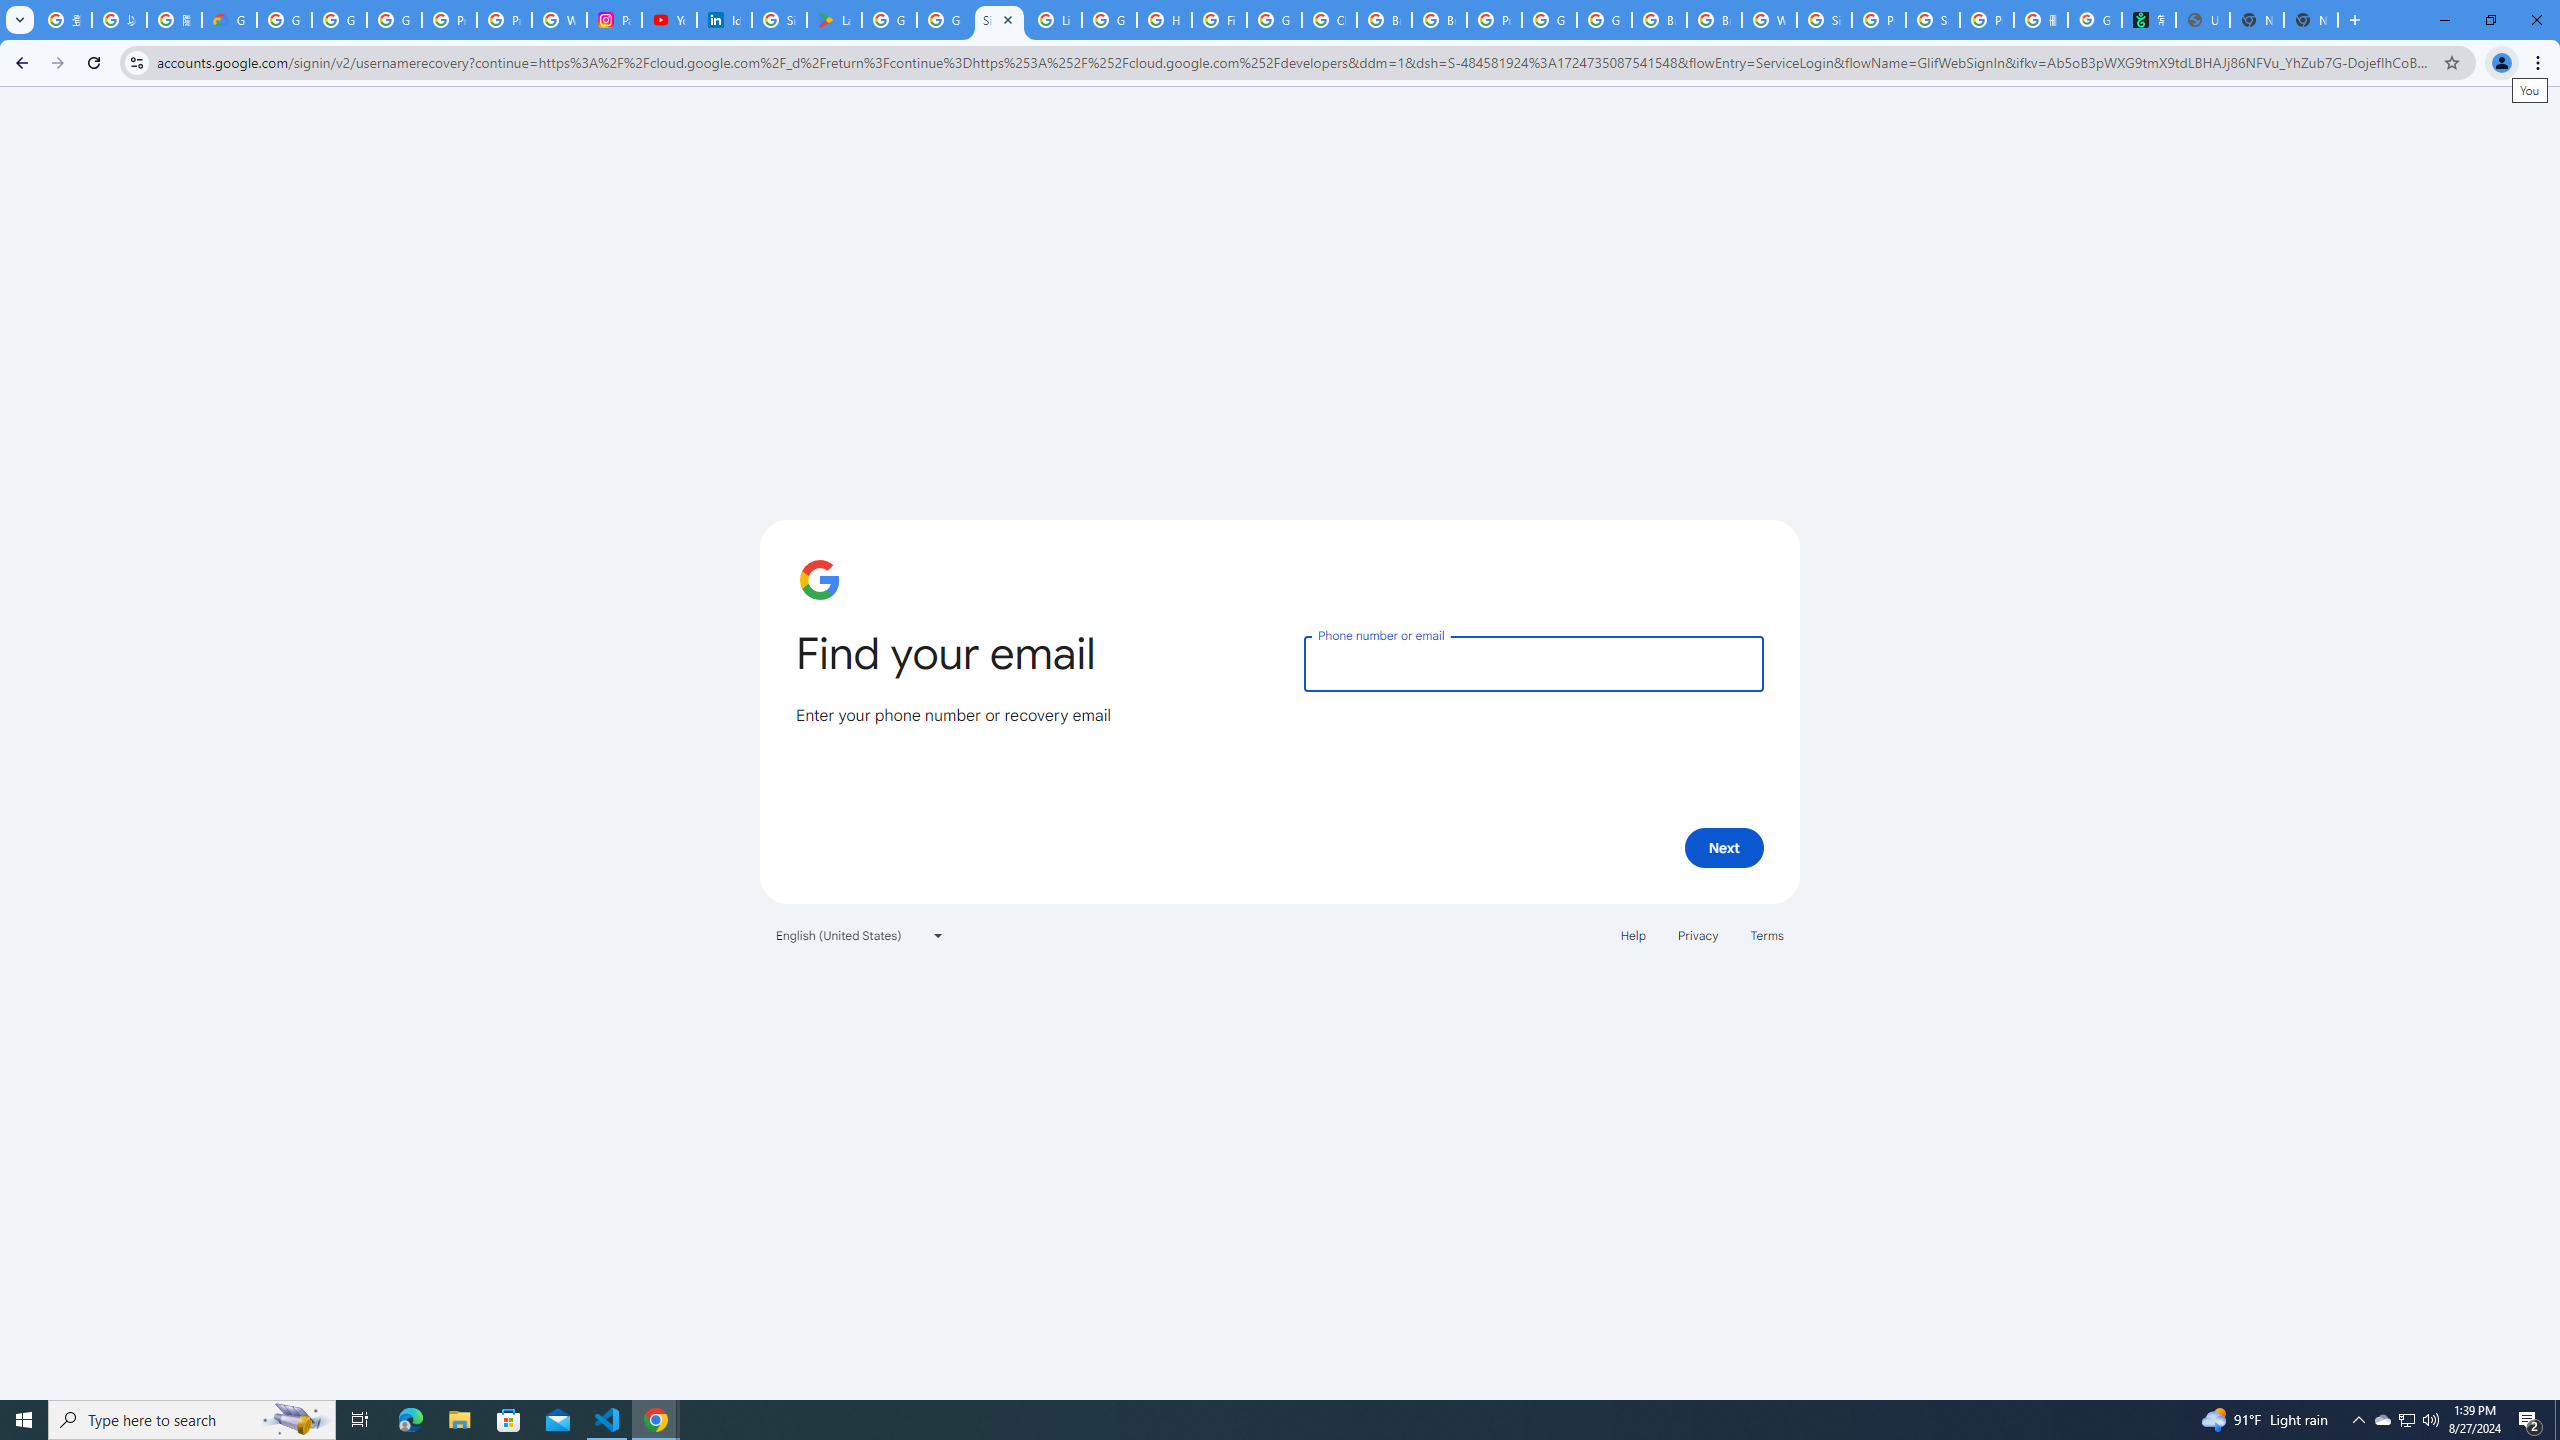  Describe the element at coordinates (1533, 662) in the screenshot. I see `Phone number or email` at that location.